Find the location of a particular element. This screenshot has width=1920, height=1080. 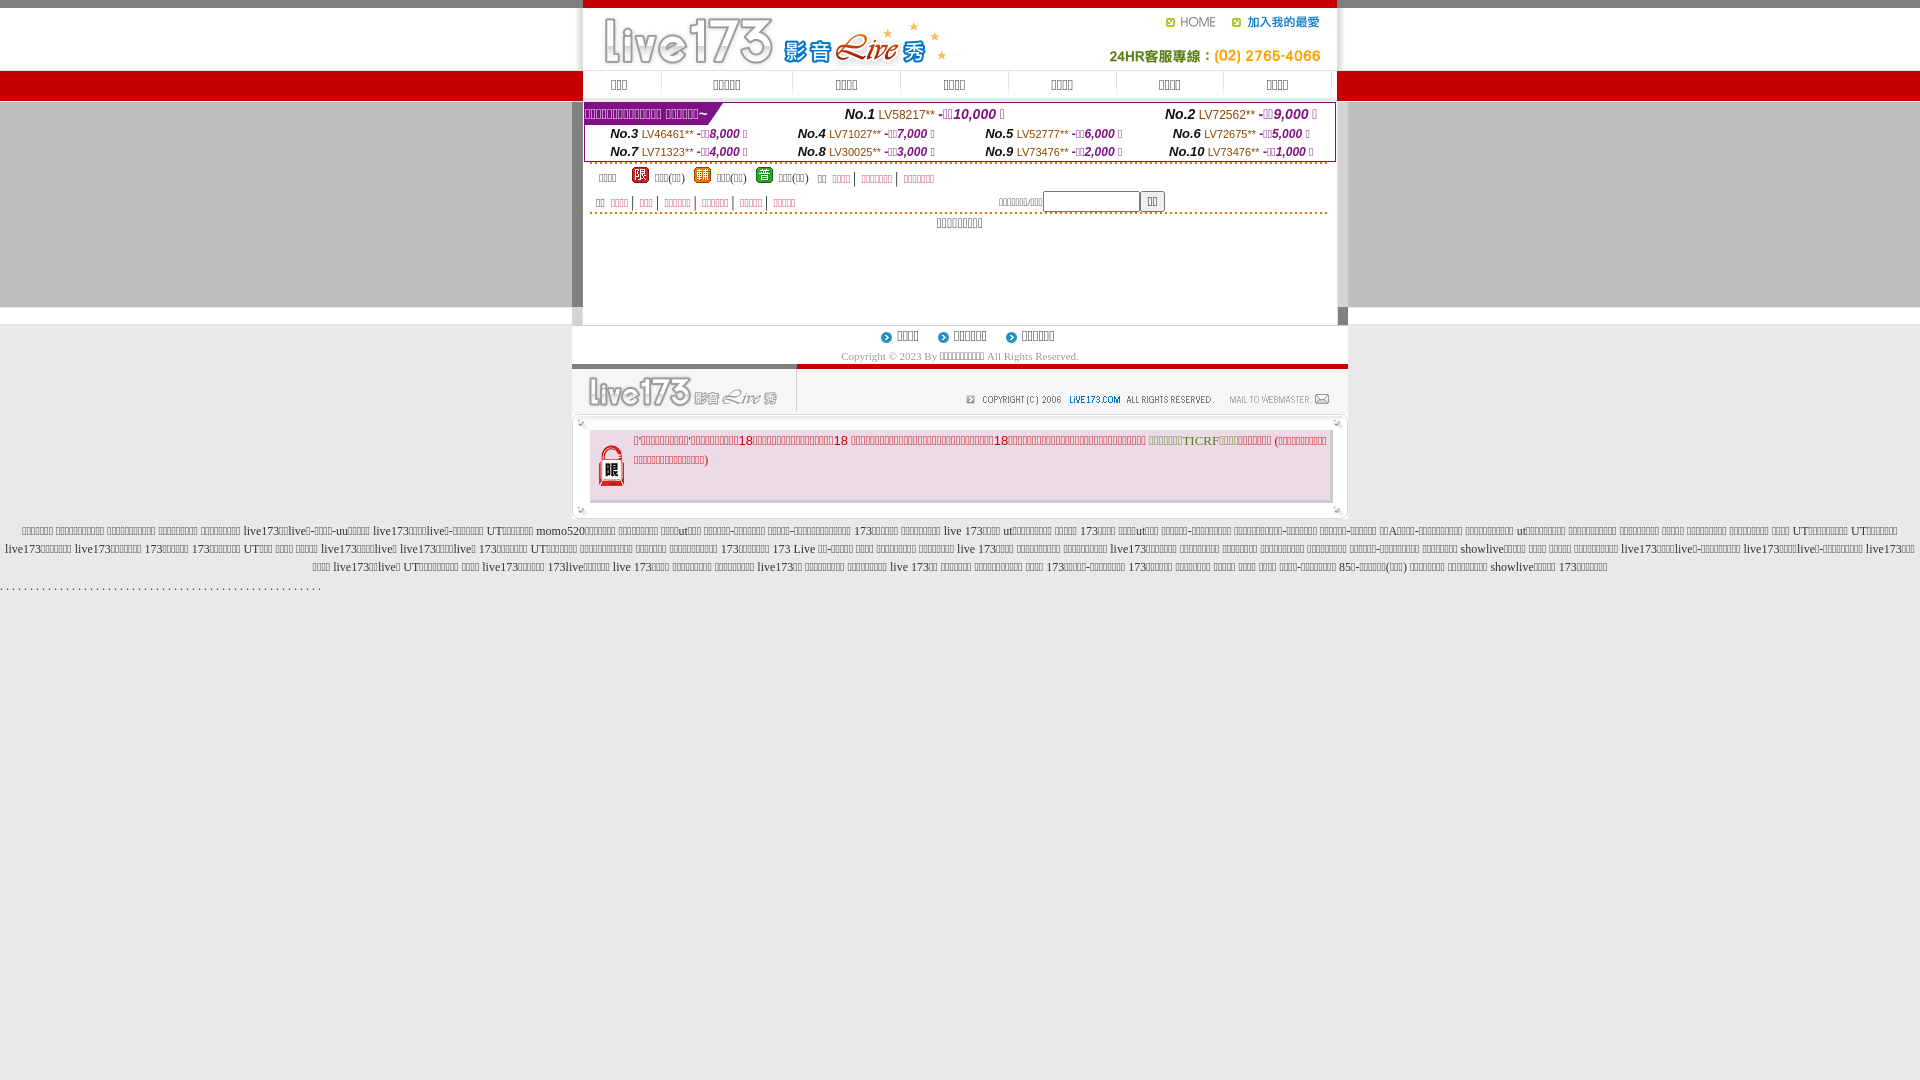

. is located at coordinates (230, 586).